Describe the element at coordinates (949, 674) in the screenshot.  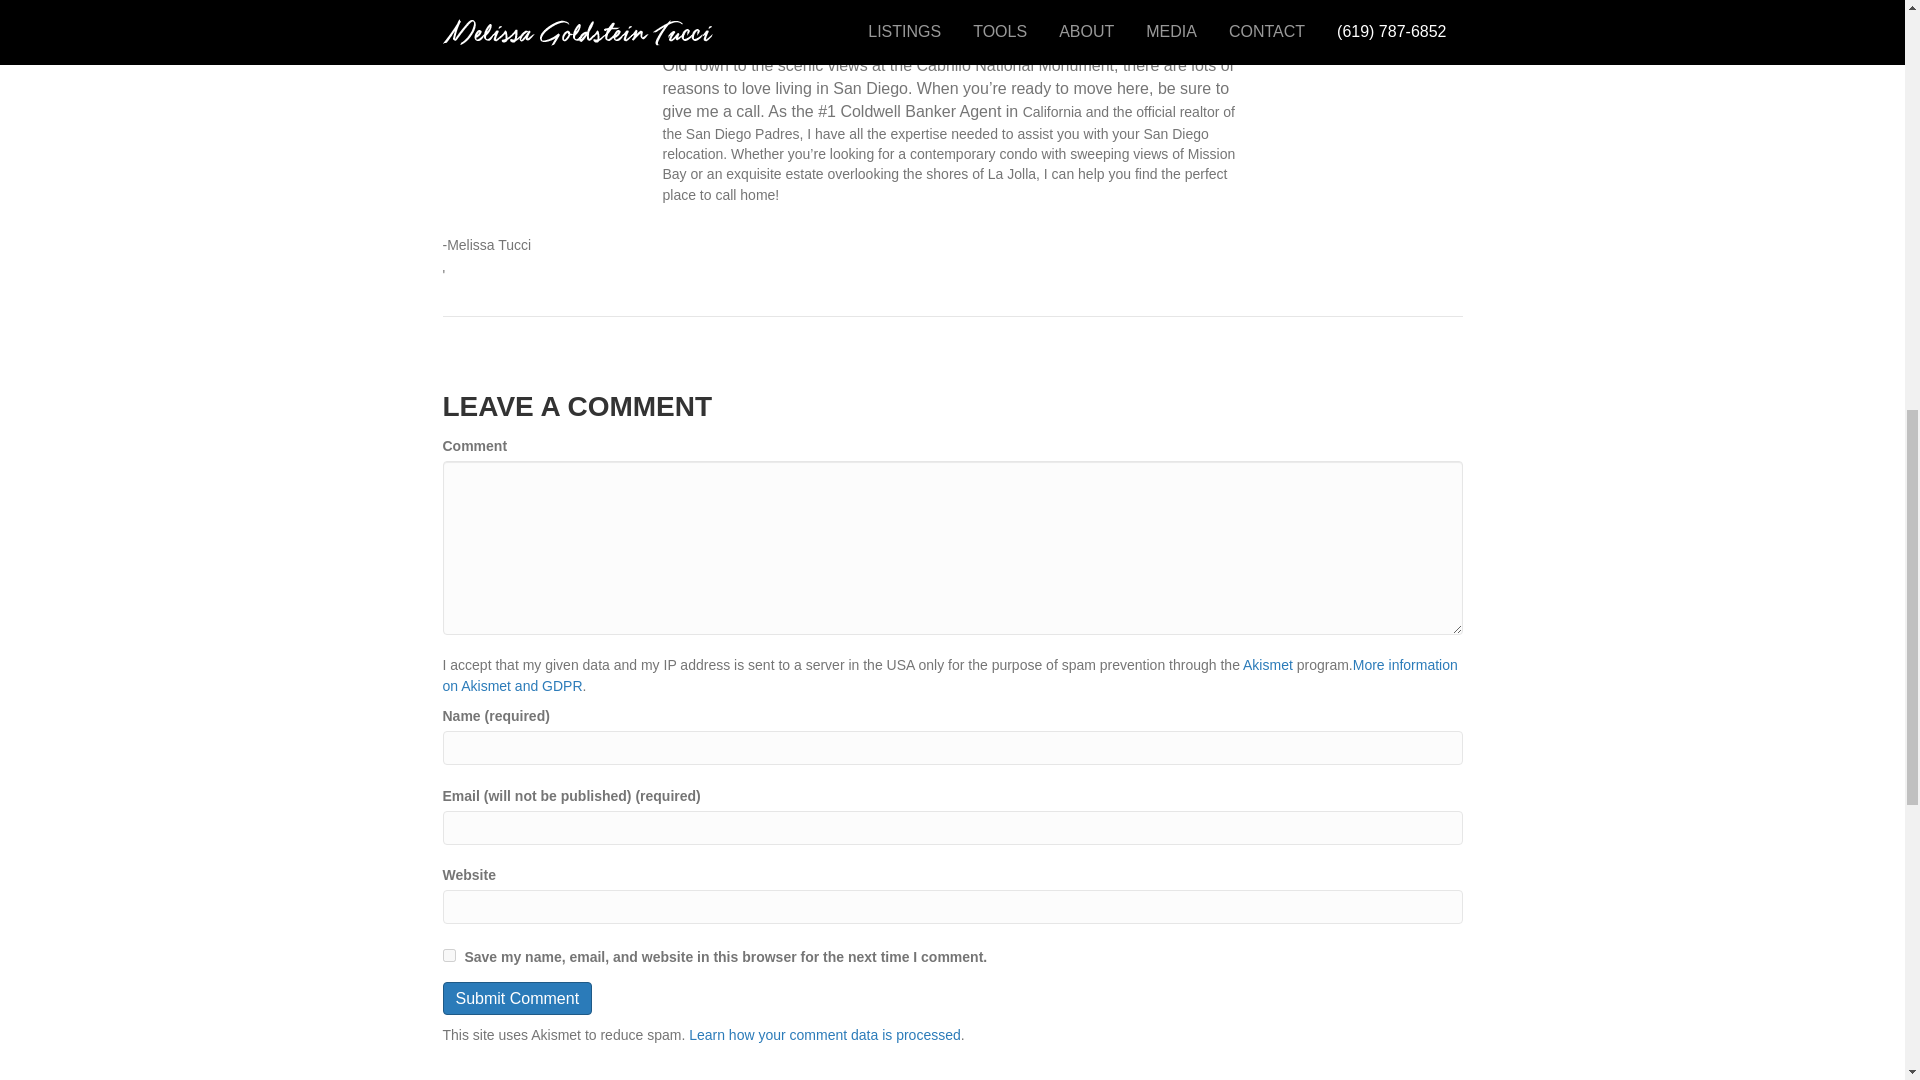
I see `More information on Akismet and GDPR` at that location.